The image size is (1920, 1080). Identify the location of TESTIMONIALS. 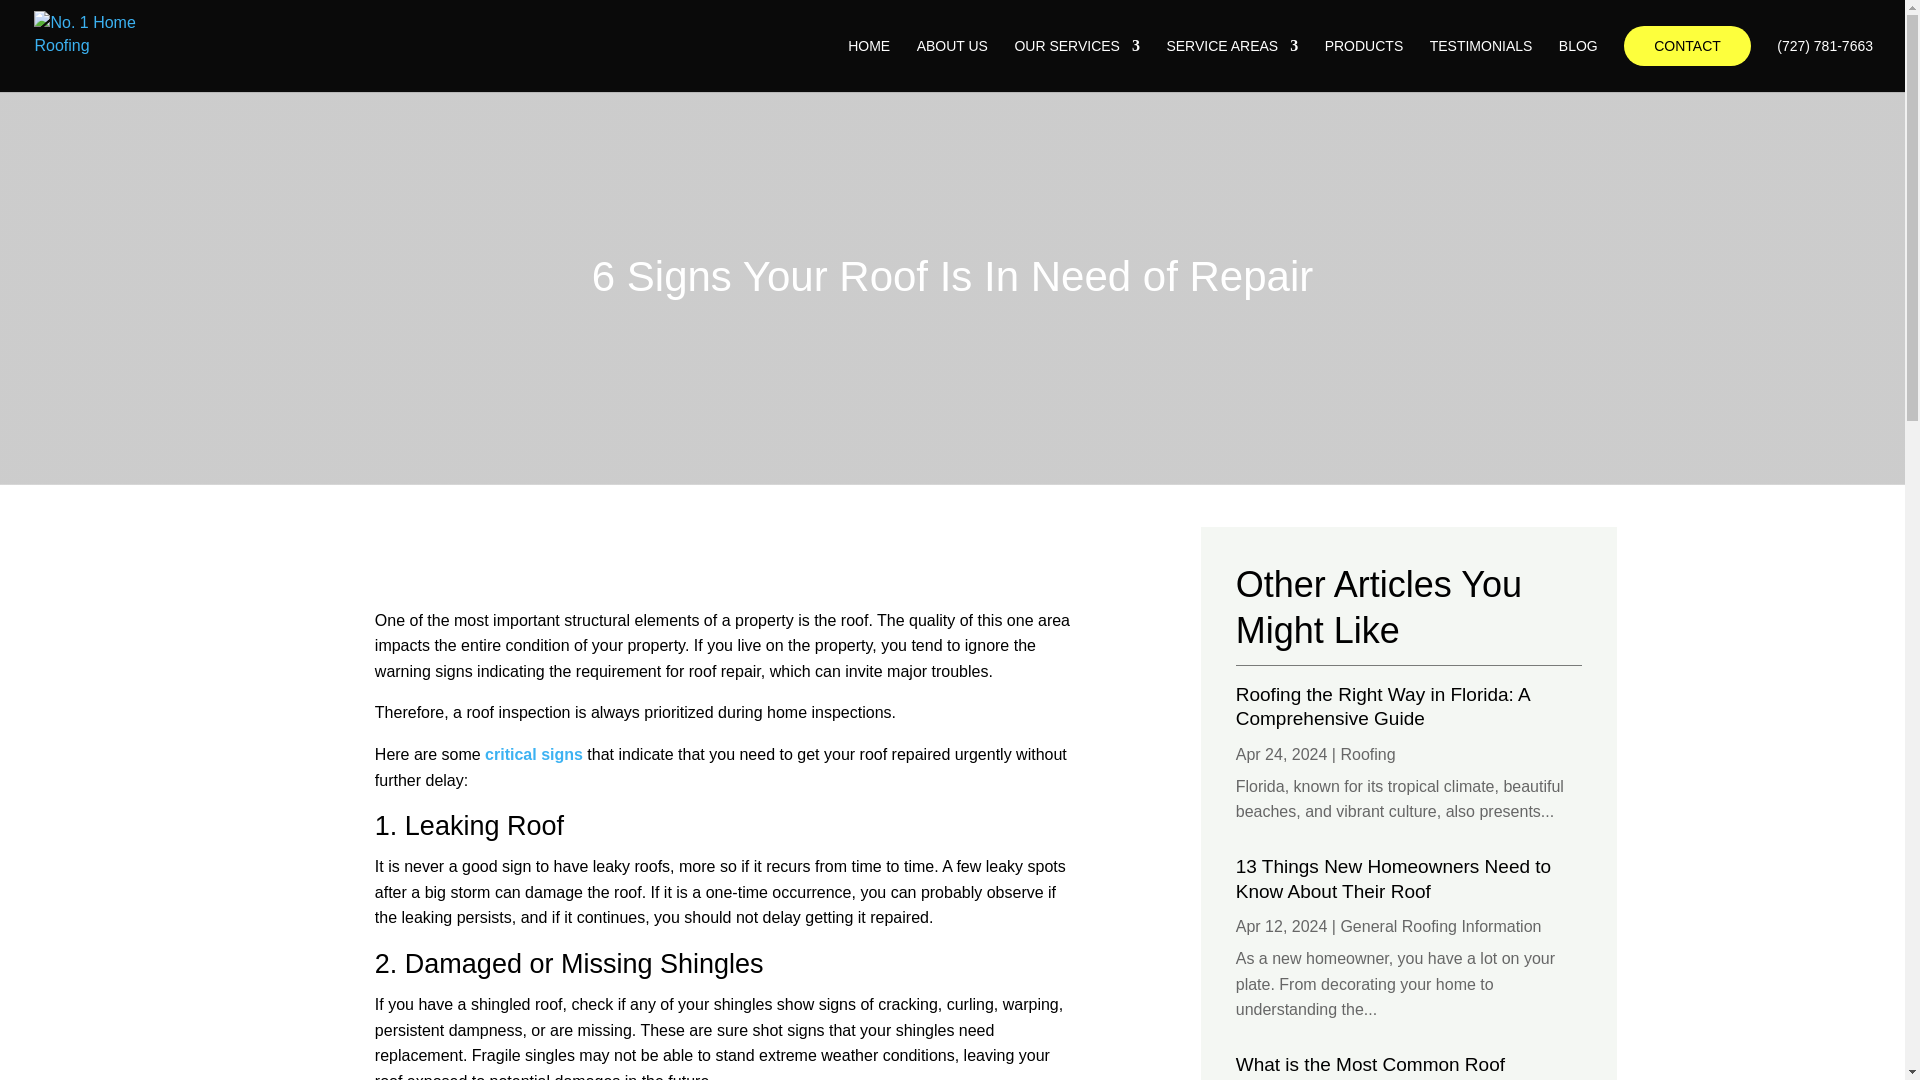
(1481, 64).